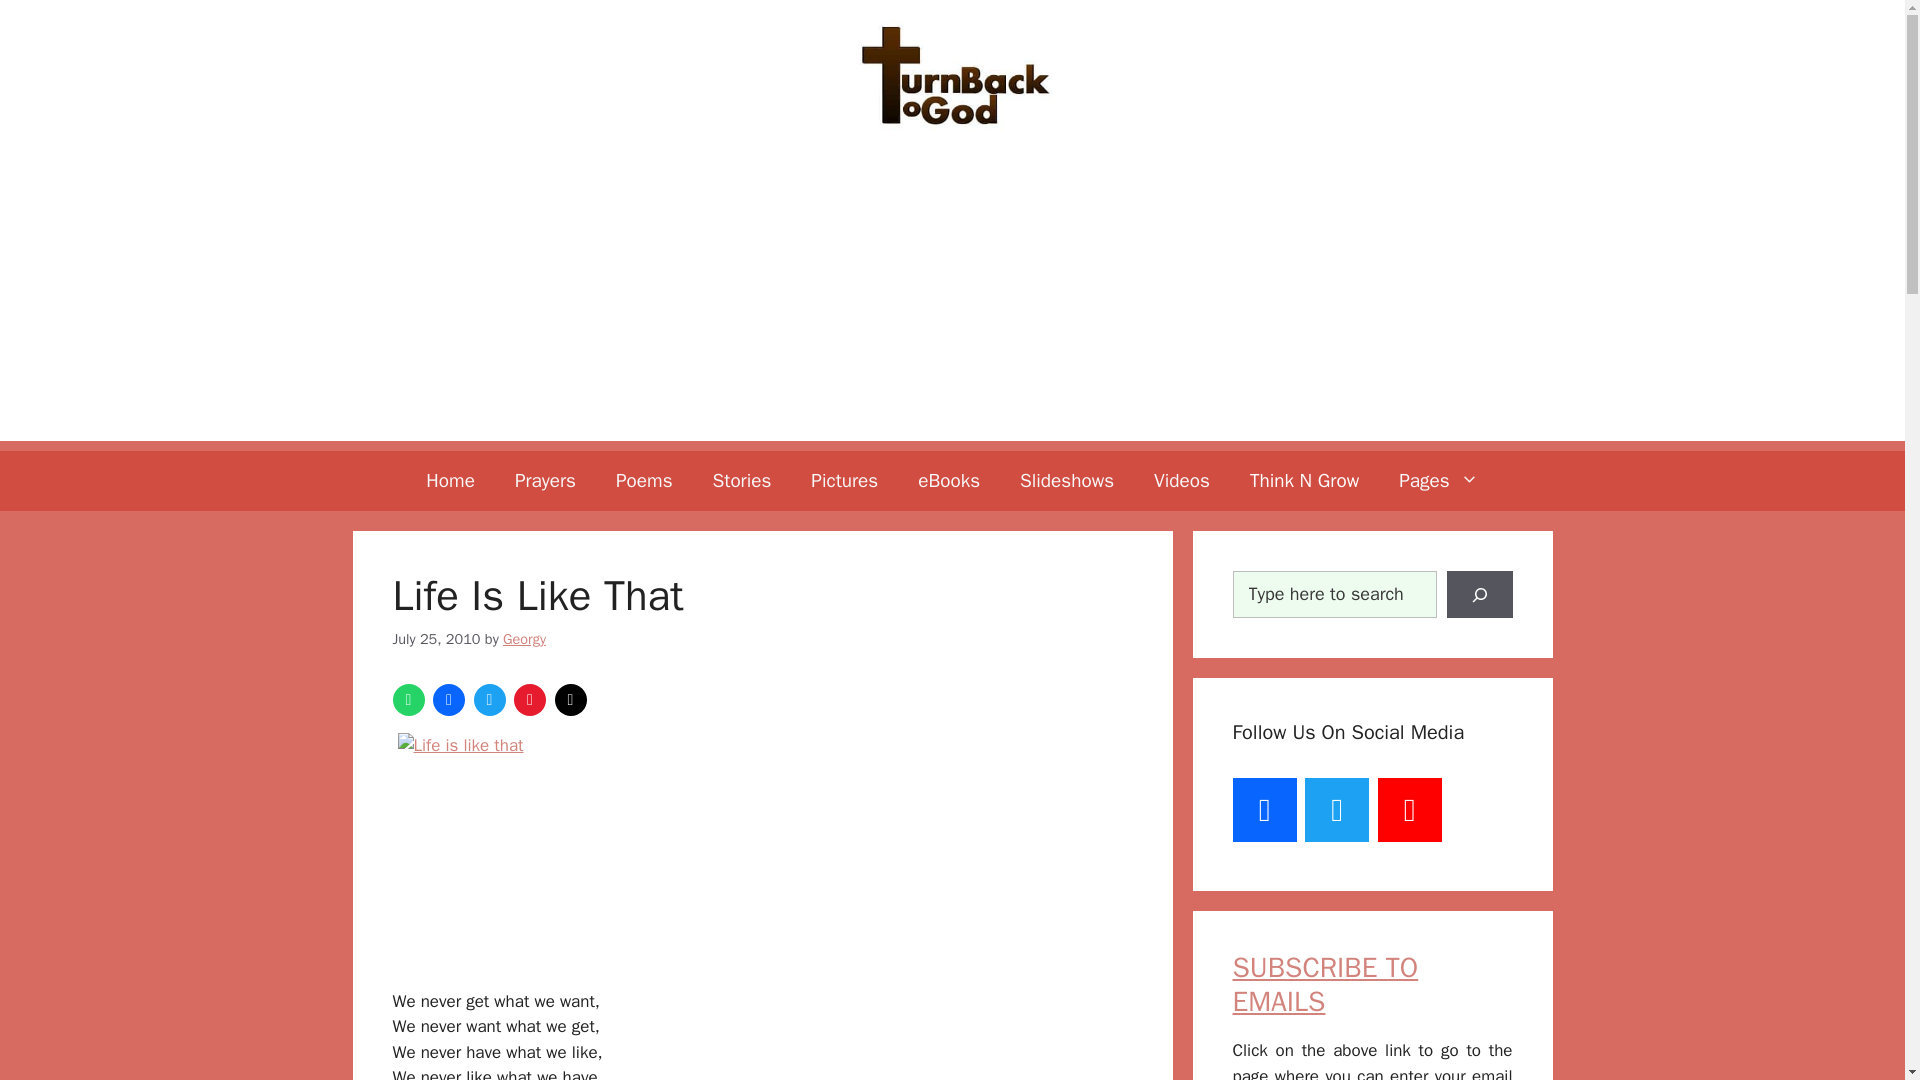  I want to click on Share via Facebook, so click(448, 700).